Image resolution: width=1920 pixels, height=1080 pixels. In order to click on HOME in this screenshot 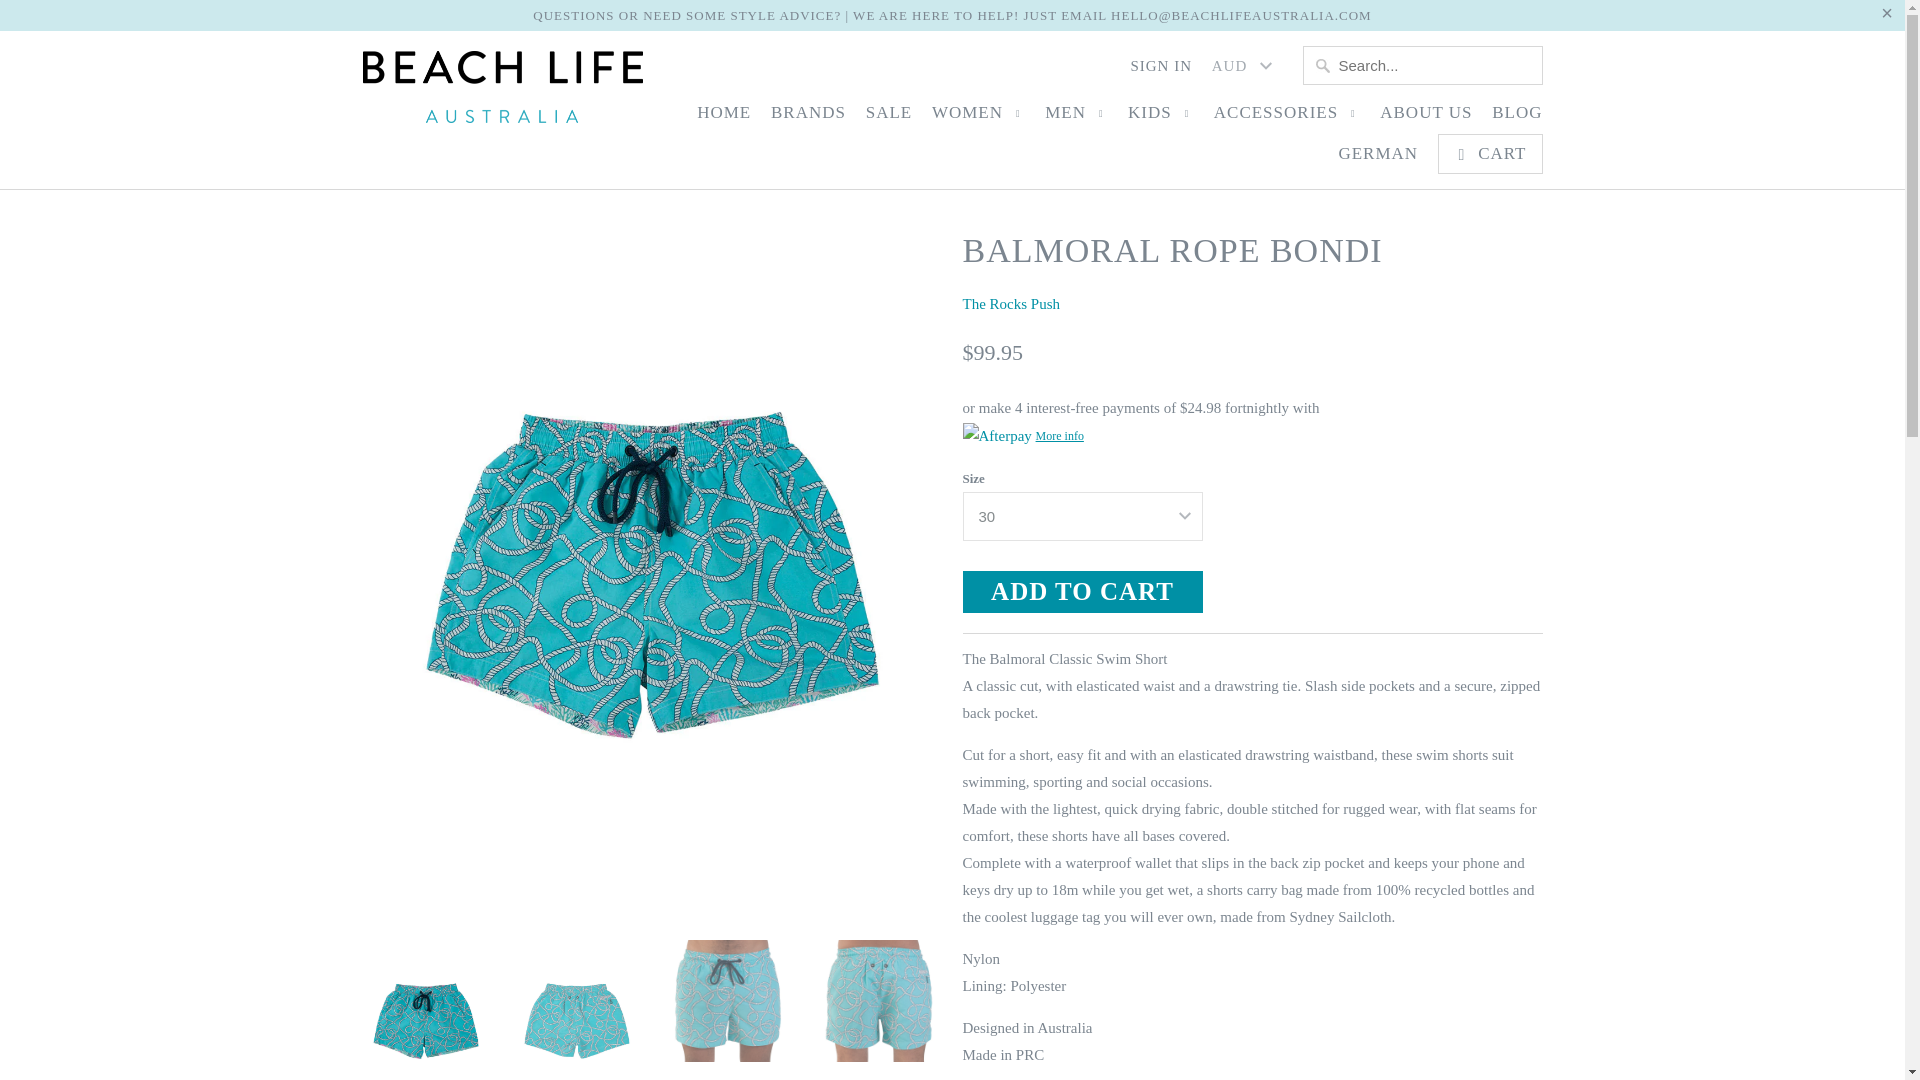, I will do `click(723, 117)`.